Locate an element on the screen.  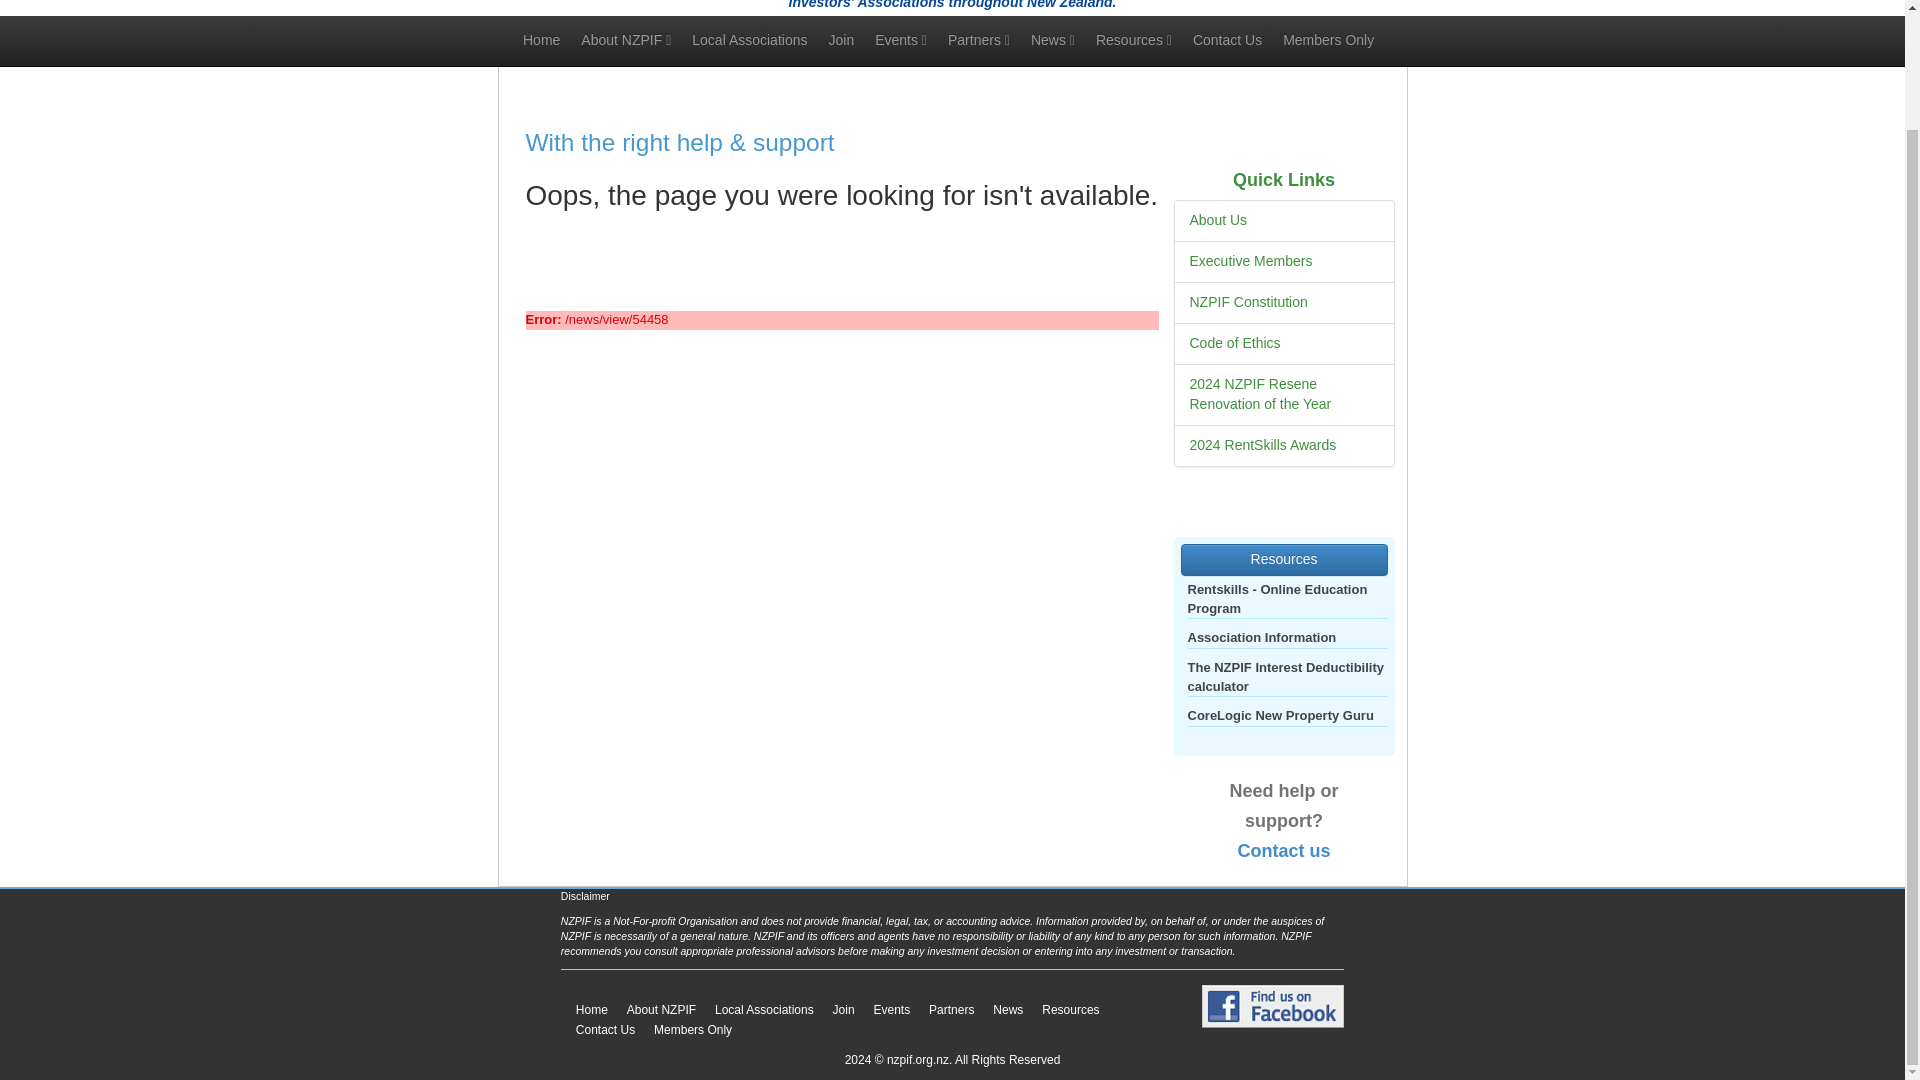
Home is located at coordinates (541, 40).